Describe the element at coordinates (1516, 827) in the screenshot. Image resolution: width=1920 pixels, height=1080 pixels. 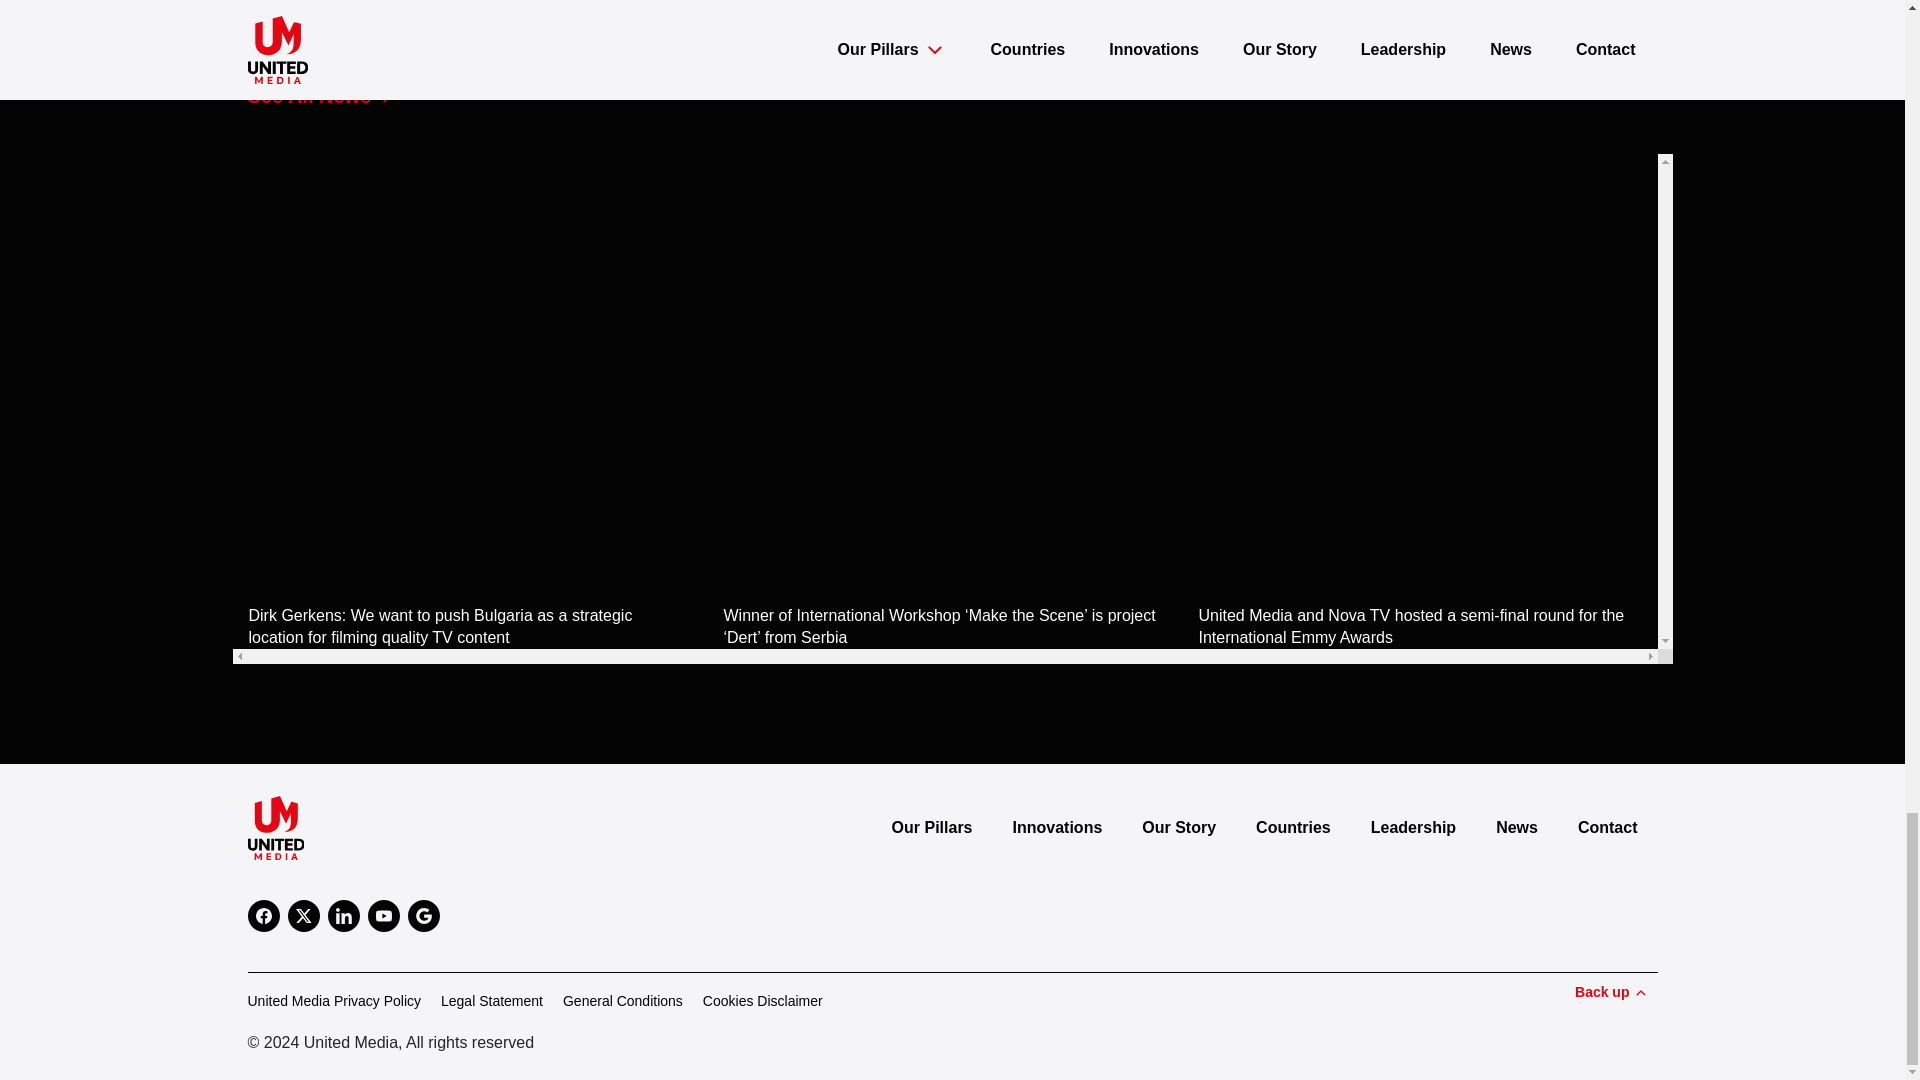
I see `News` at that location.